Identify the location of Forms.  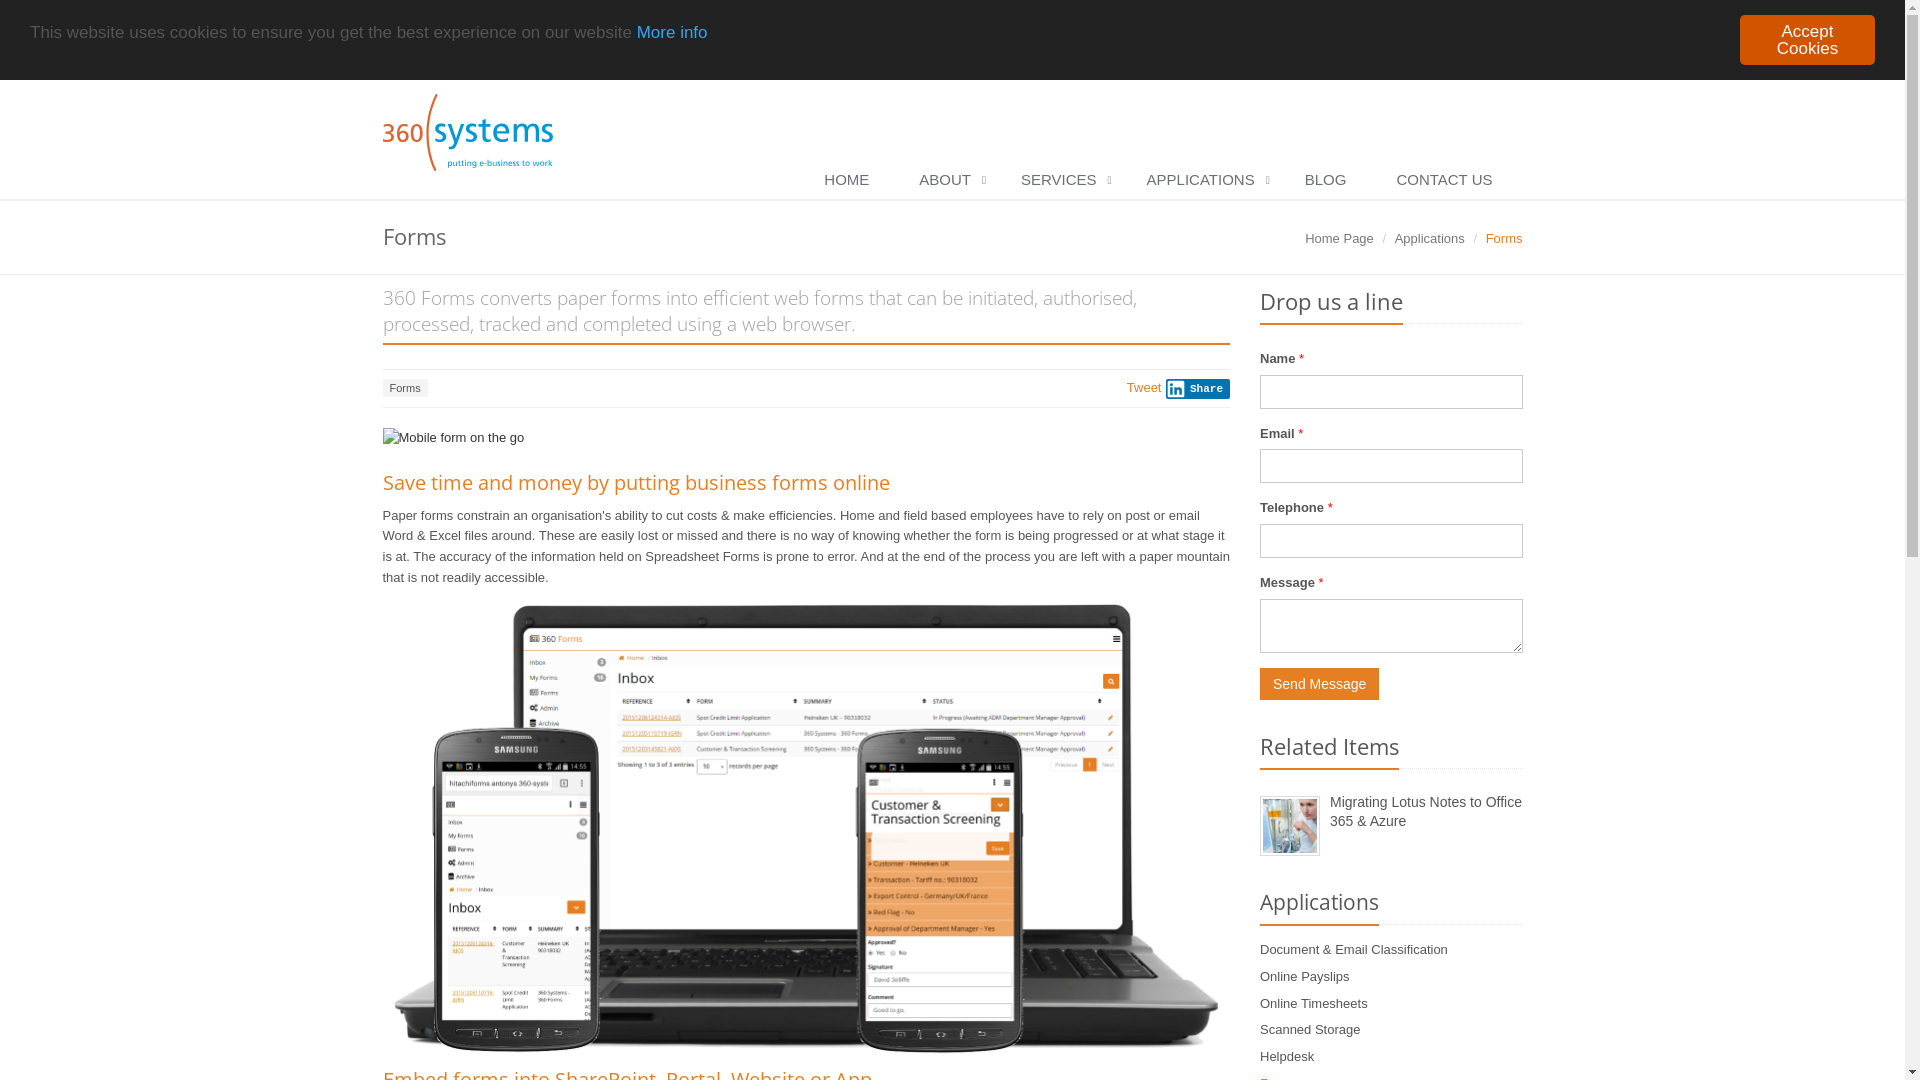
(404, 388).